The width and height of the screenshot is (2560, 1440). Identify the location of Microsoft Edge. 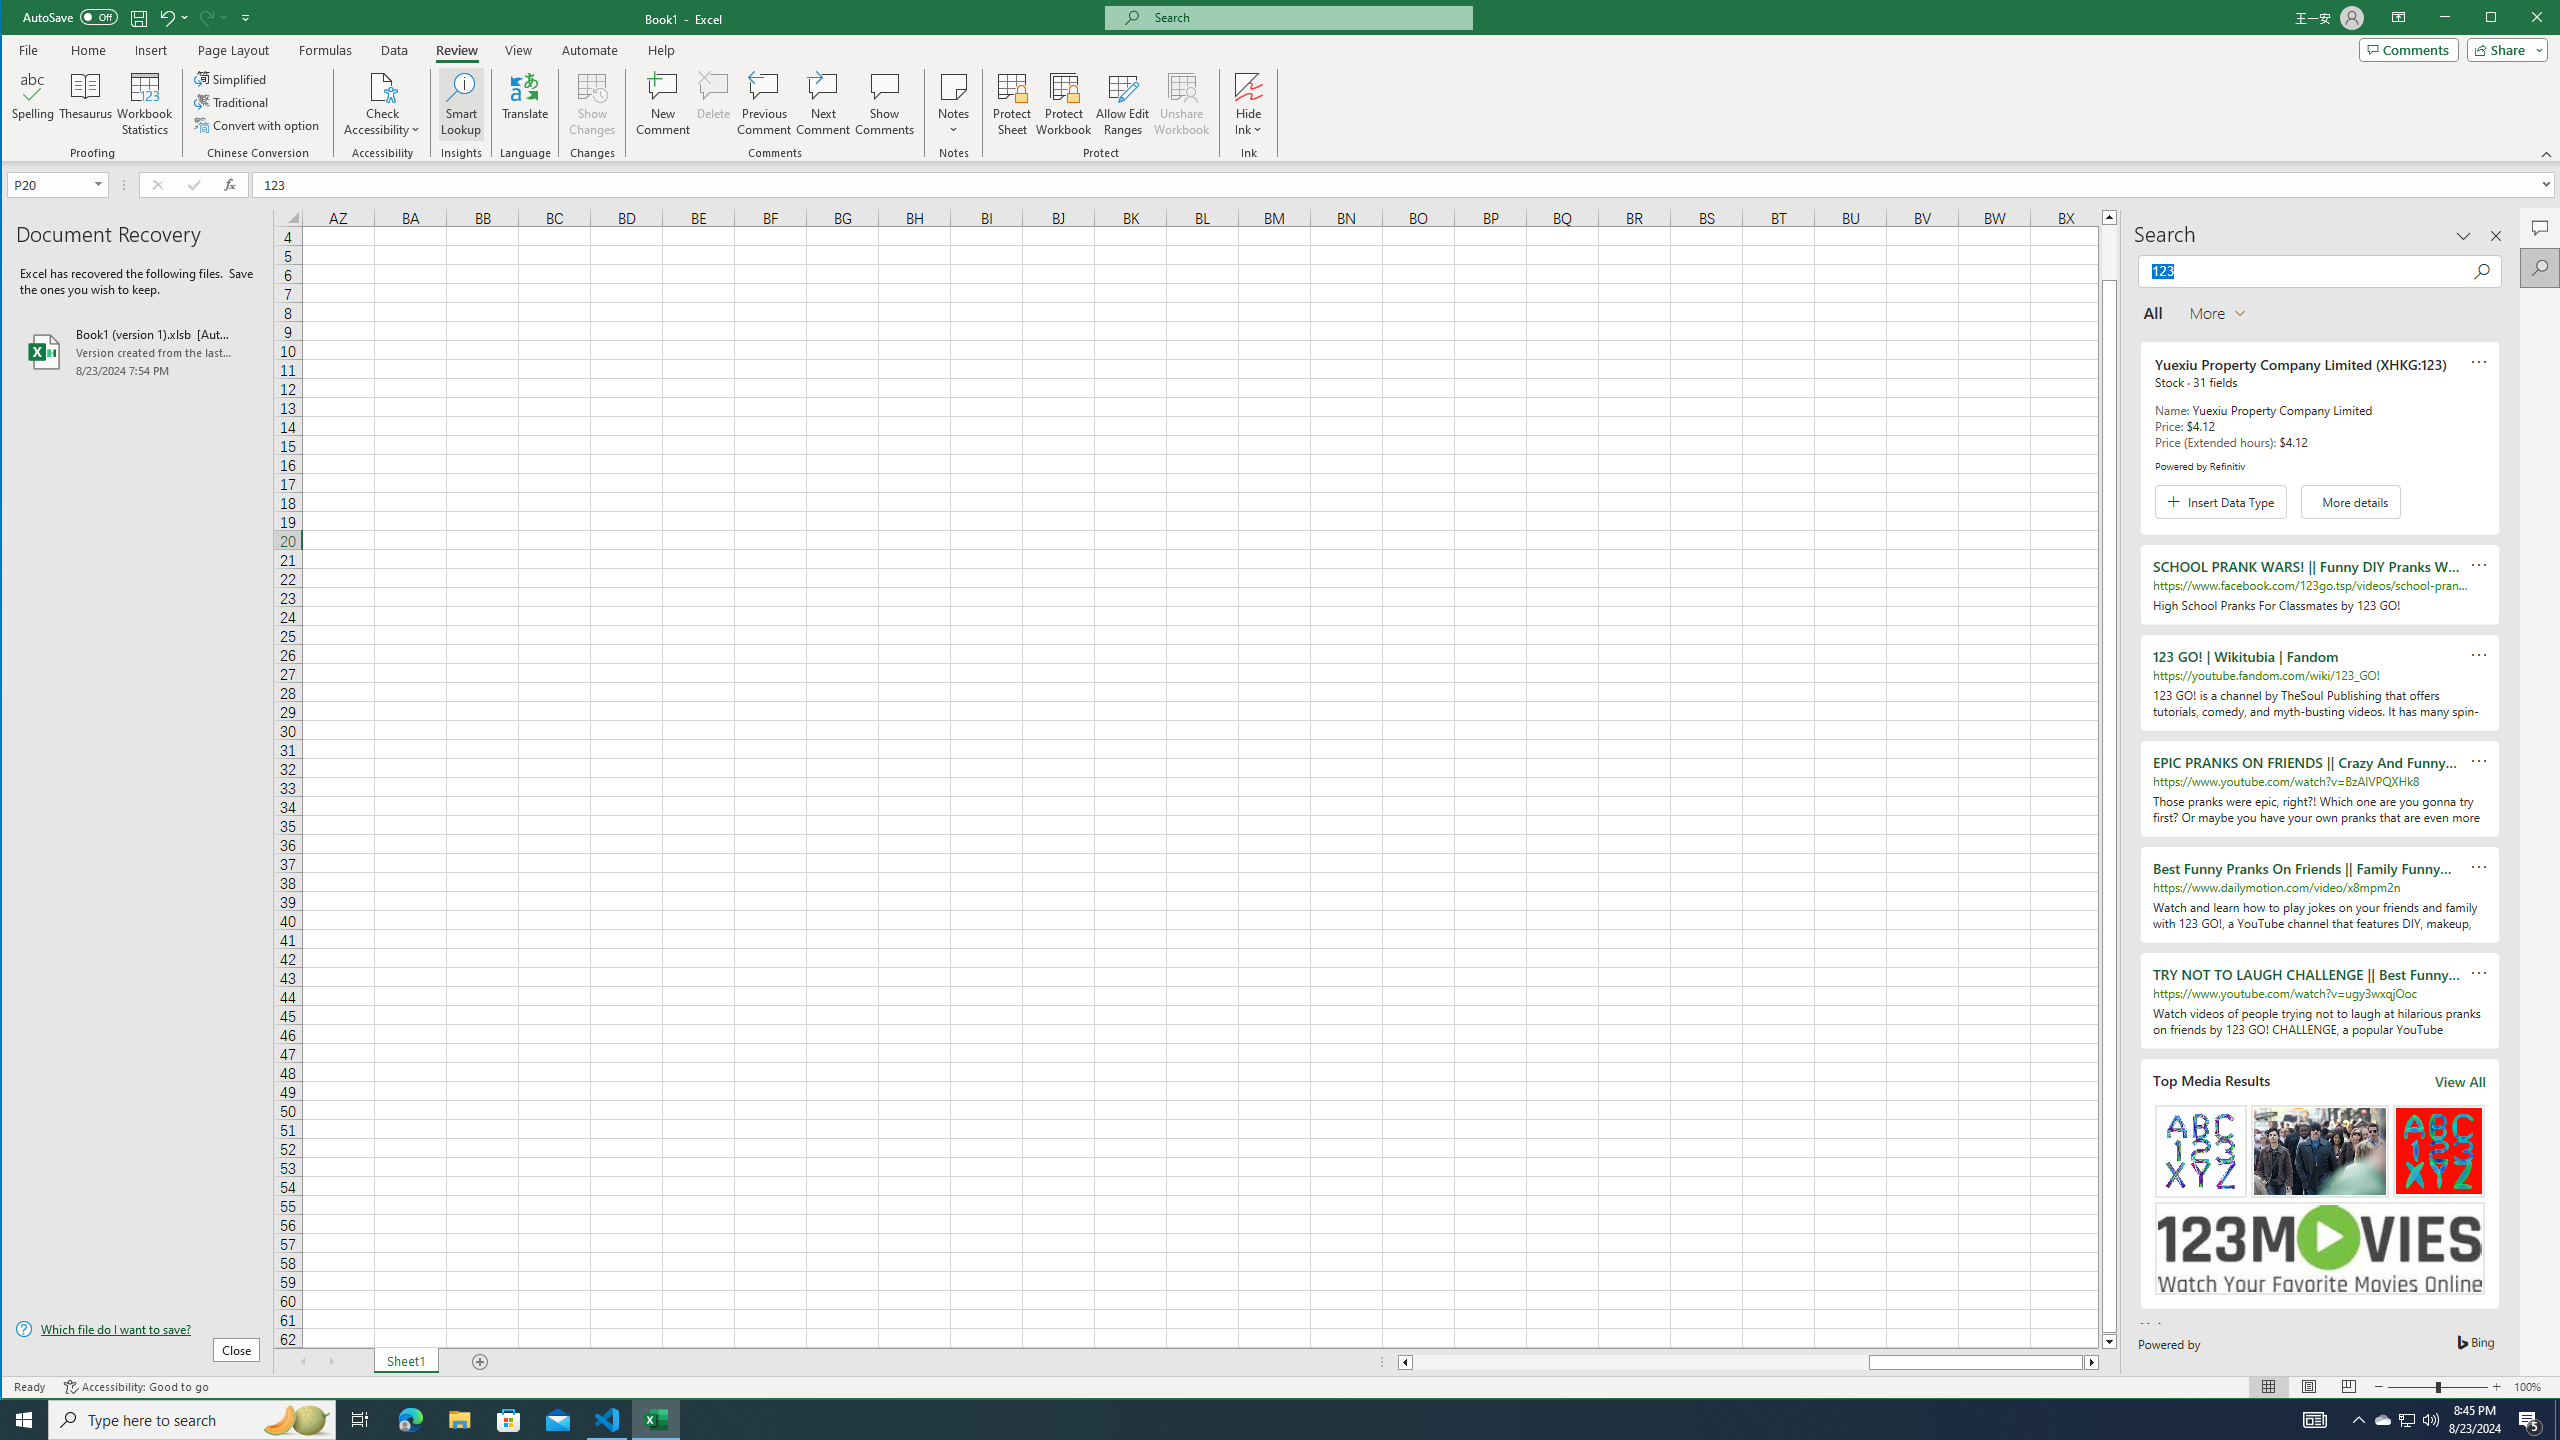
(410, 1420).